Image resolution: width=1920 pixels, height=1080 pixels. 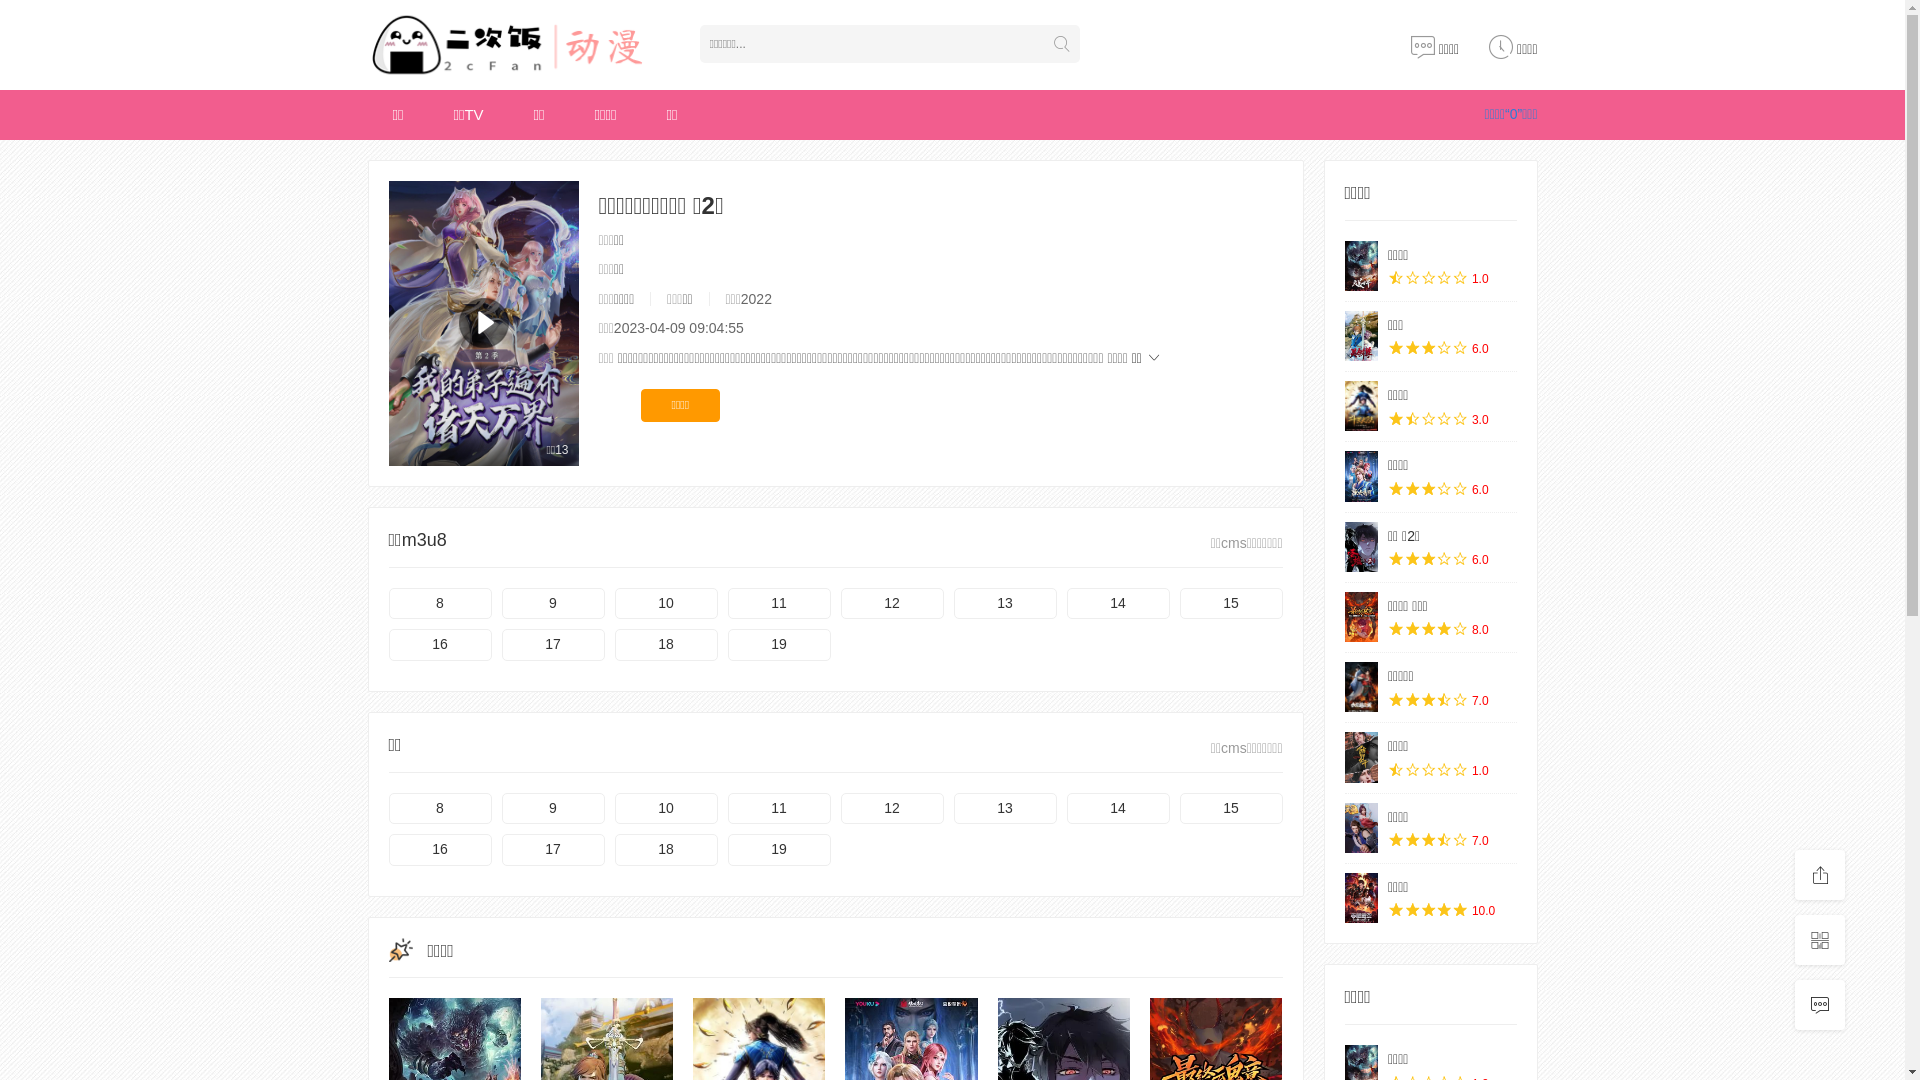 What do you see at coordinates (780, 645) in the screenshot?
I see `19` at bounding box center [780, 645].